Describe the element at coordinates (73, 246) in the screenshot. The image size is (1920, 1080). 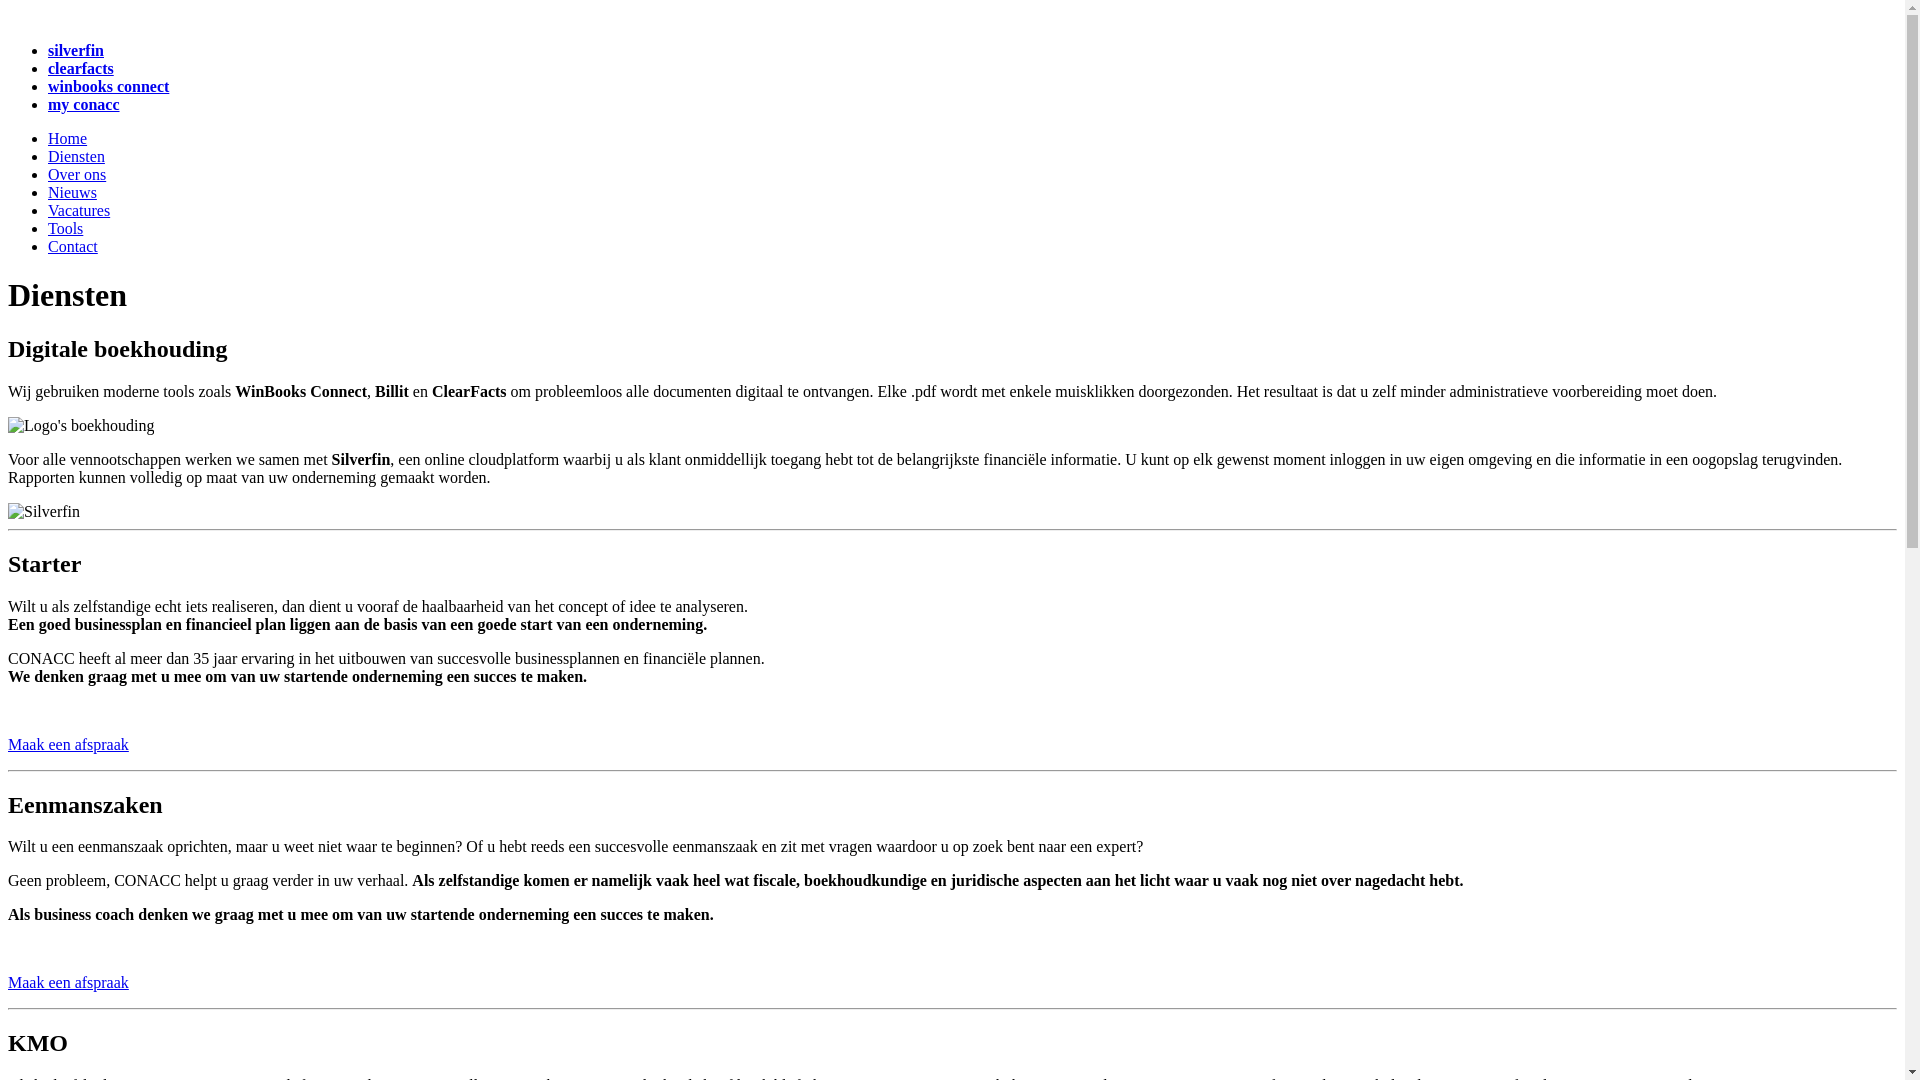
I see `Contact` at that location.